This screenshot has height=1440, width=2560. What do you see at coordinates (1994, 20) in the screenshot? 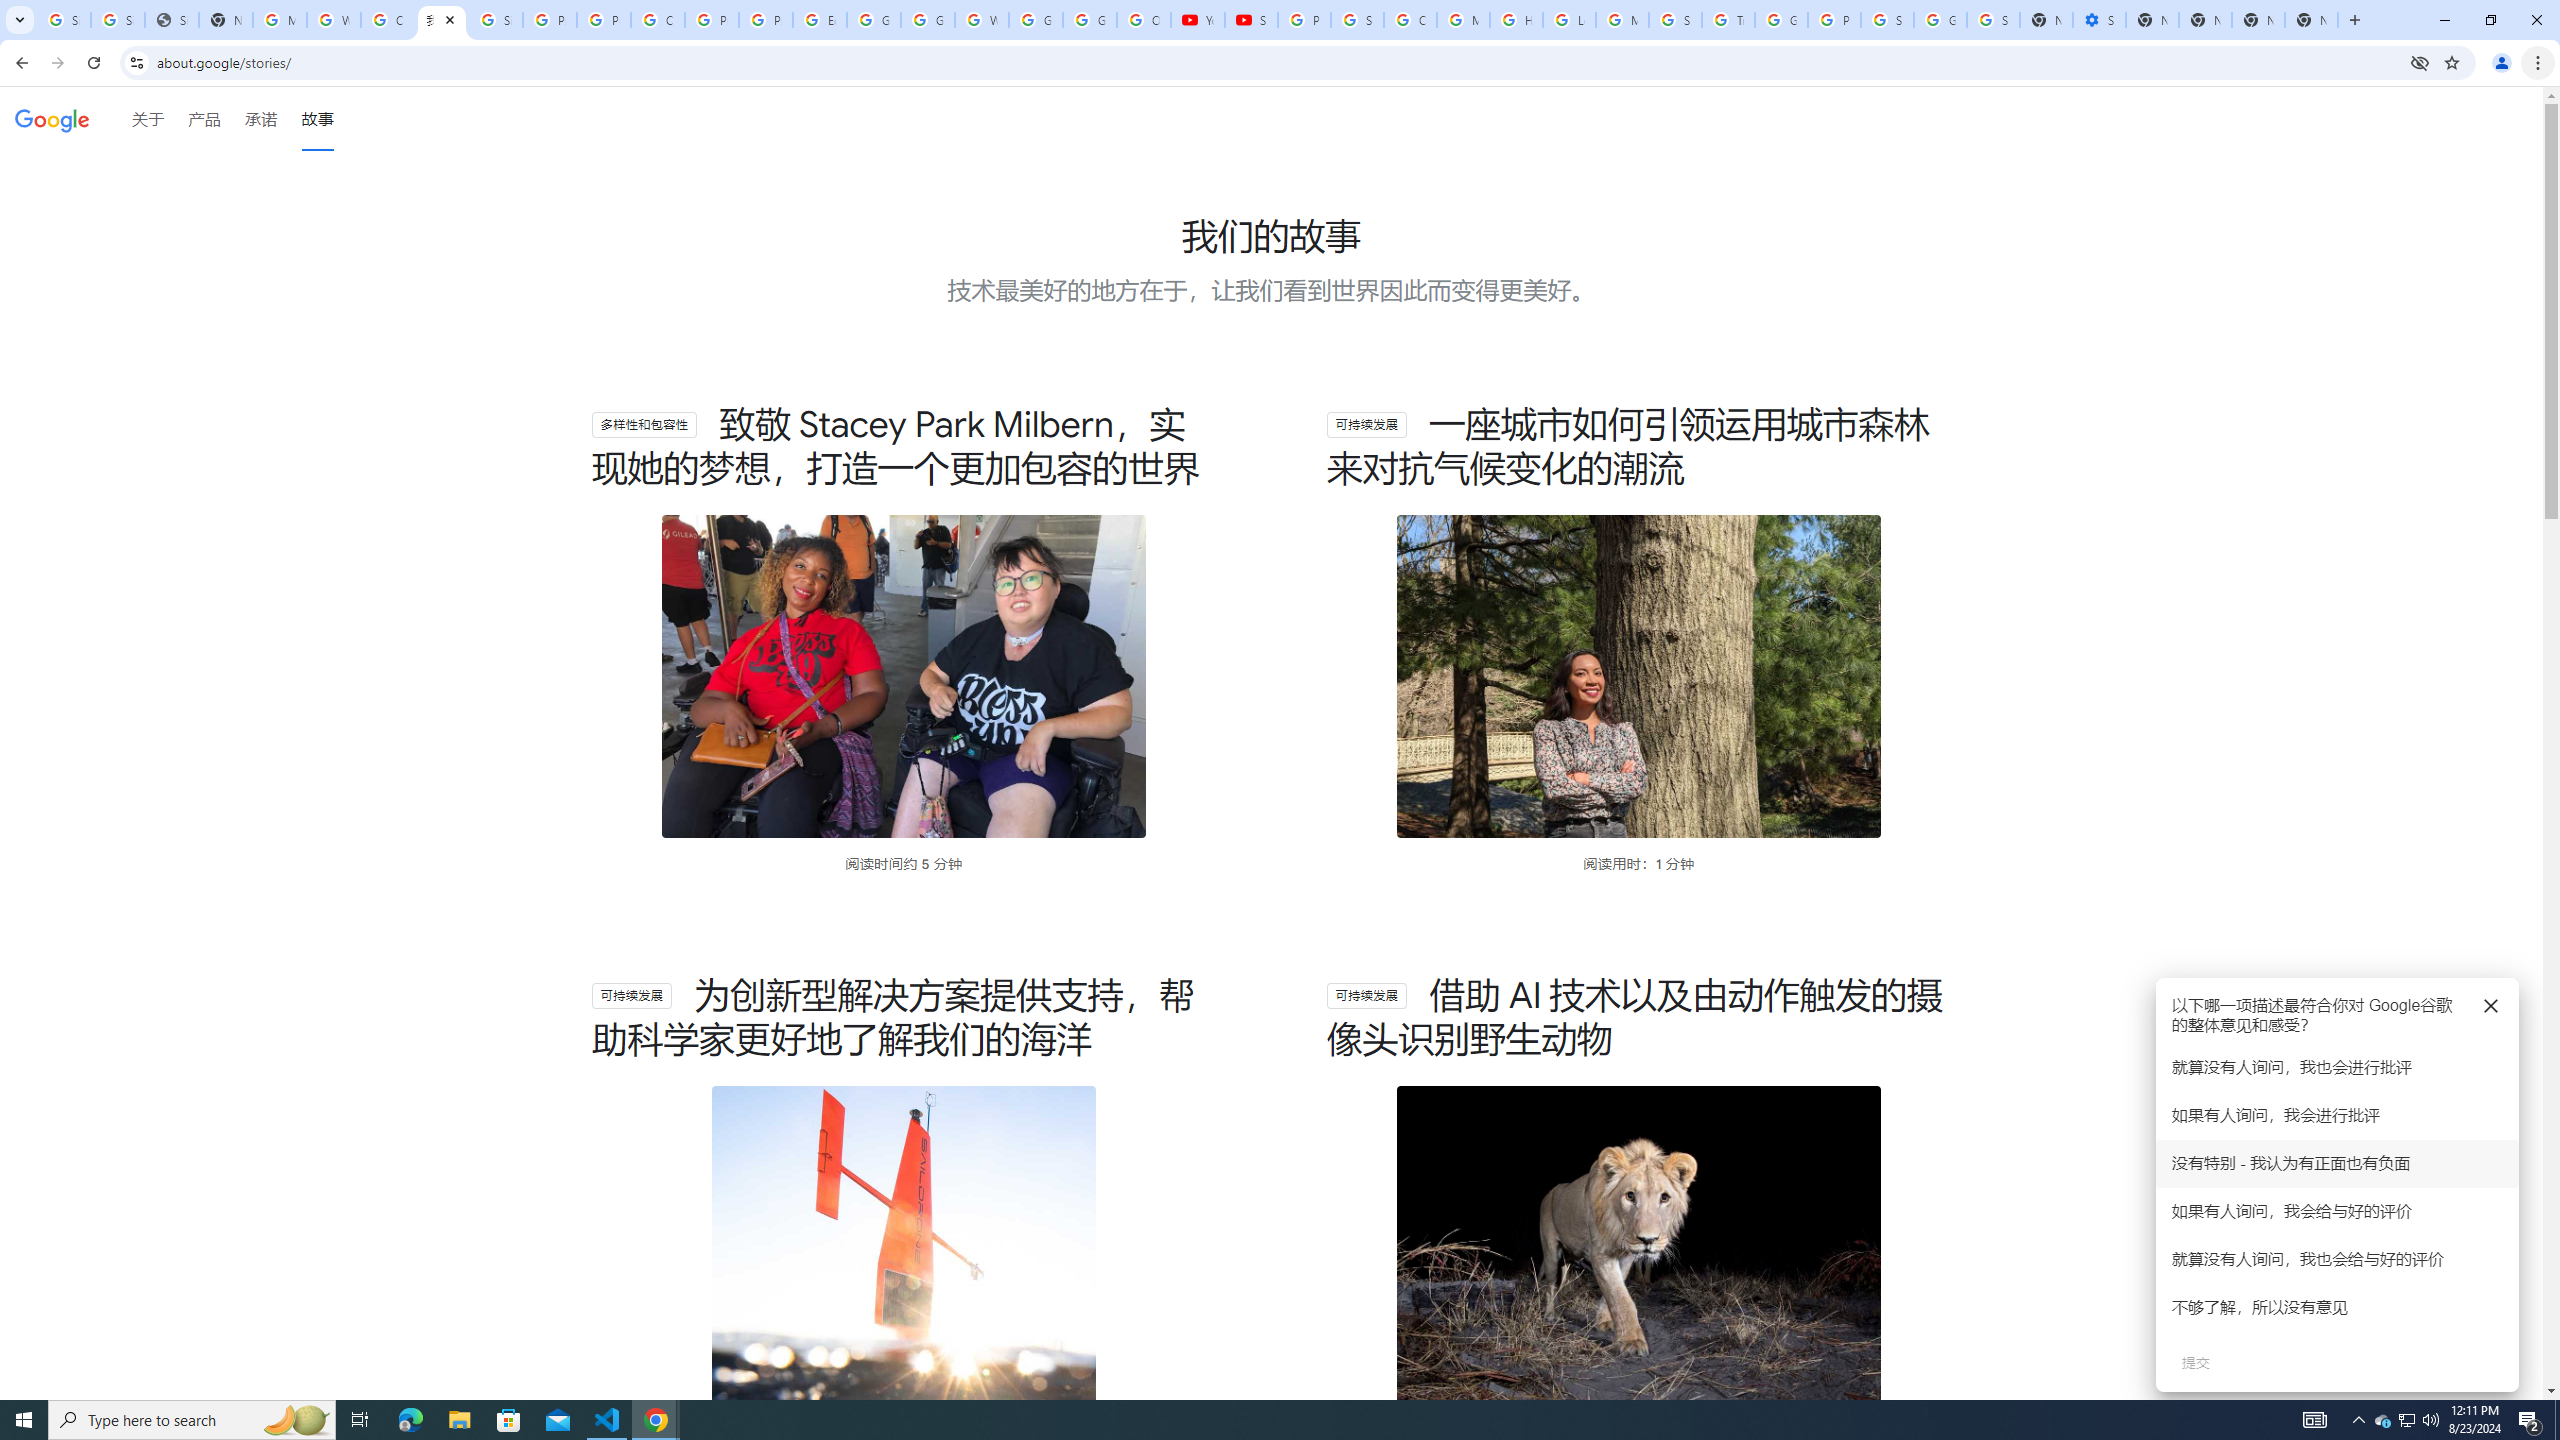
I see `Sign in - Google Accounts` at bounding box center [1994, 20].